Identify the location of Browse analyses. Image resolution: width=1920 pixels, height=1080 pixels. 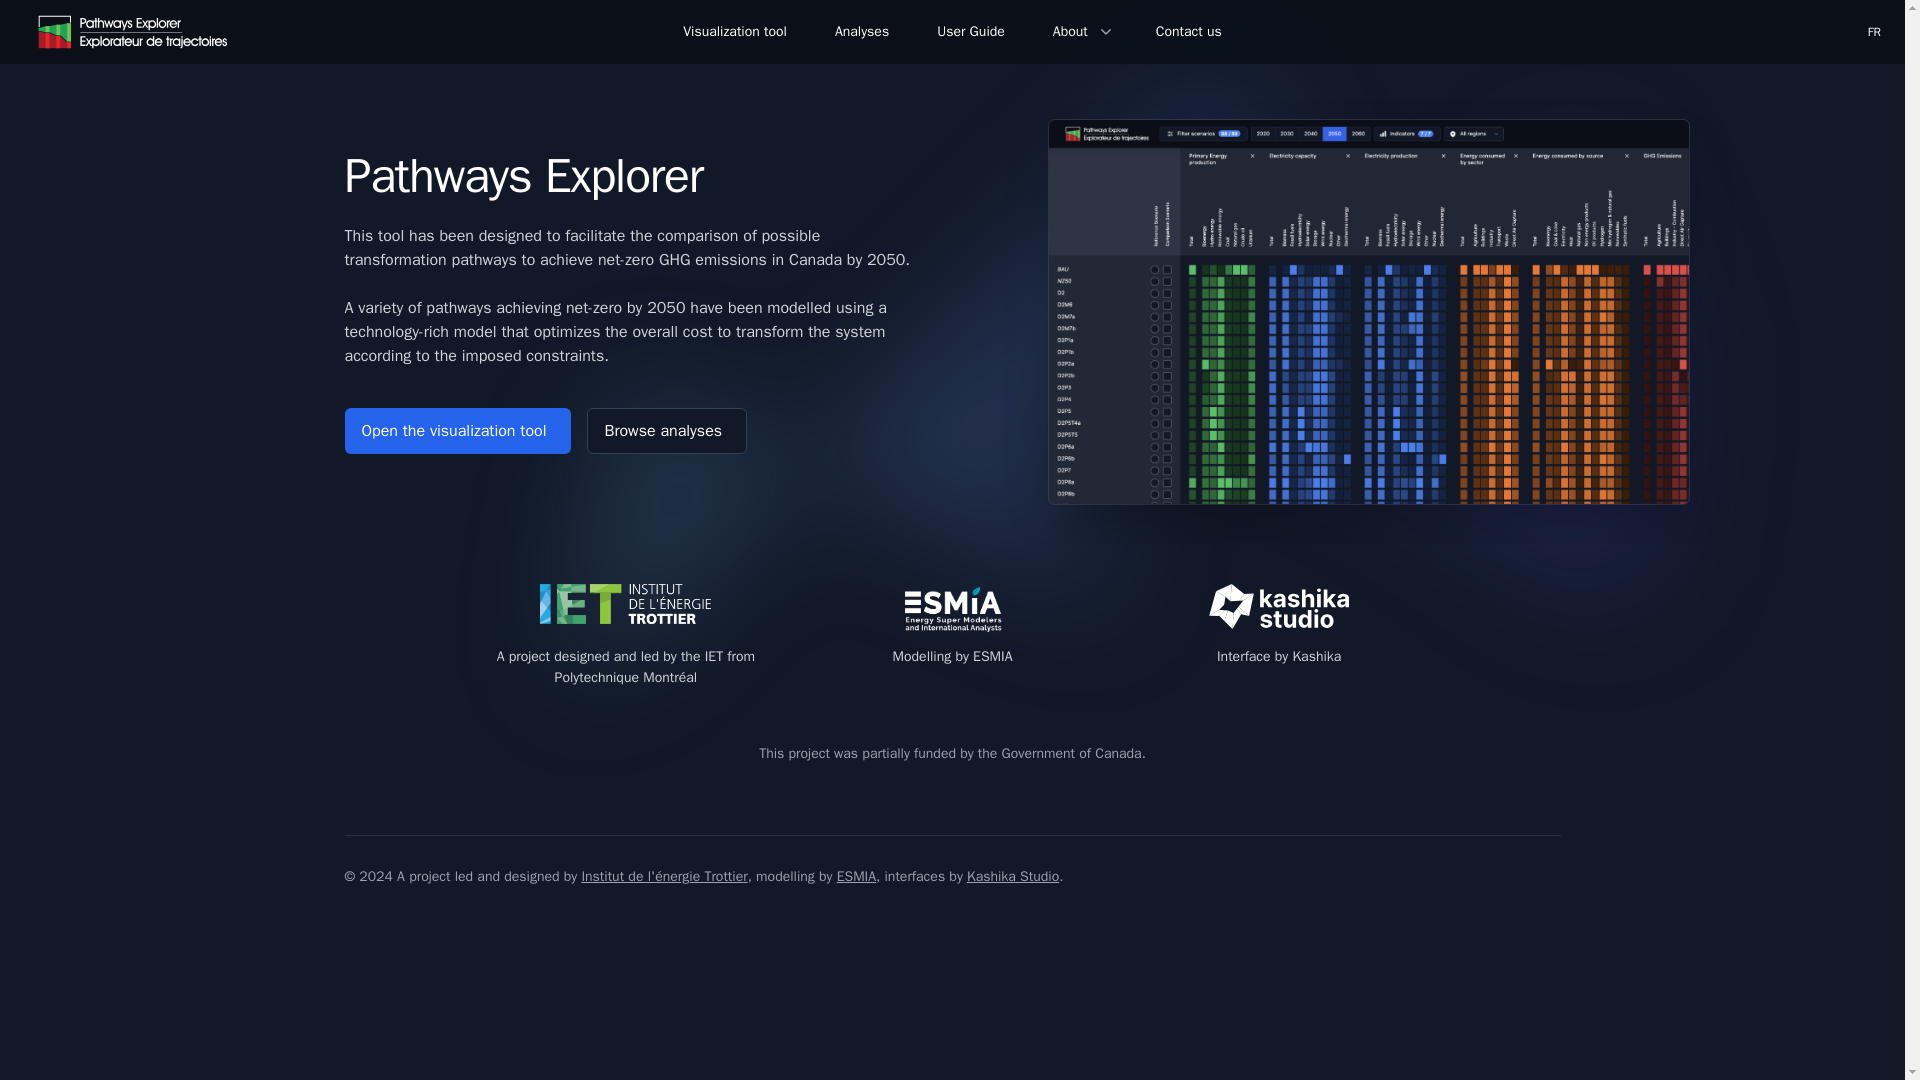
(666, 430).